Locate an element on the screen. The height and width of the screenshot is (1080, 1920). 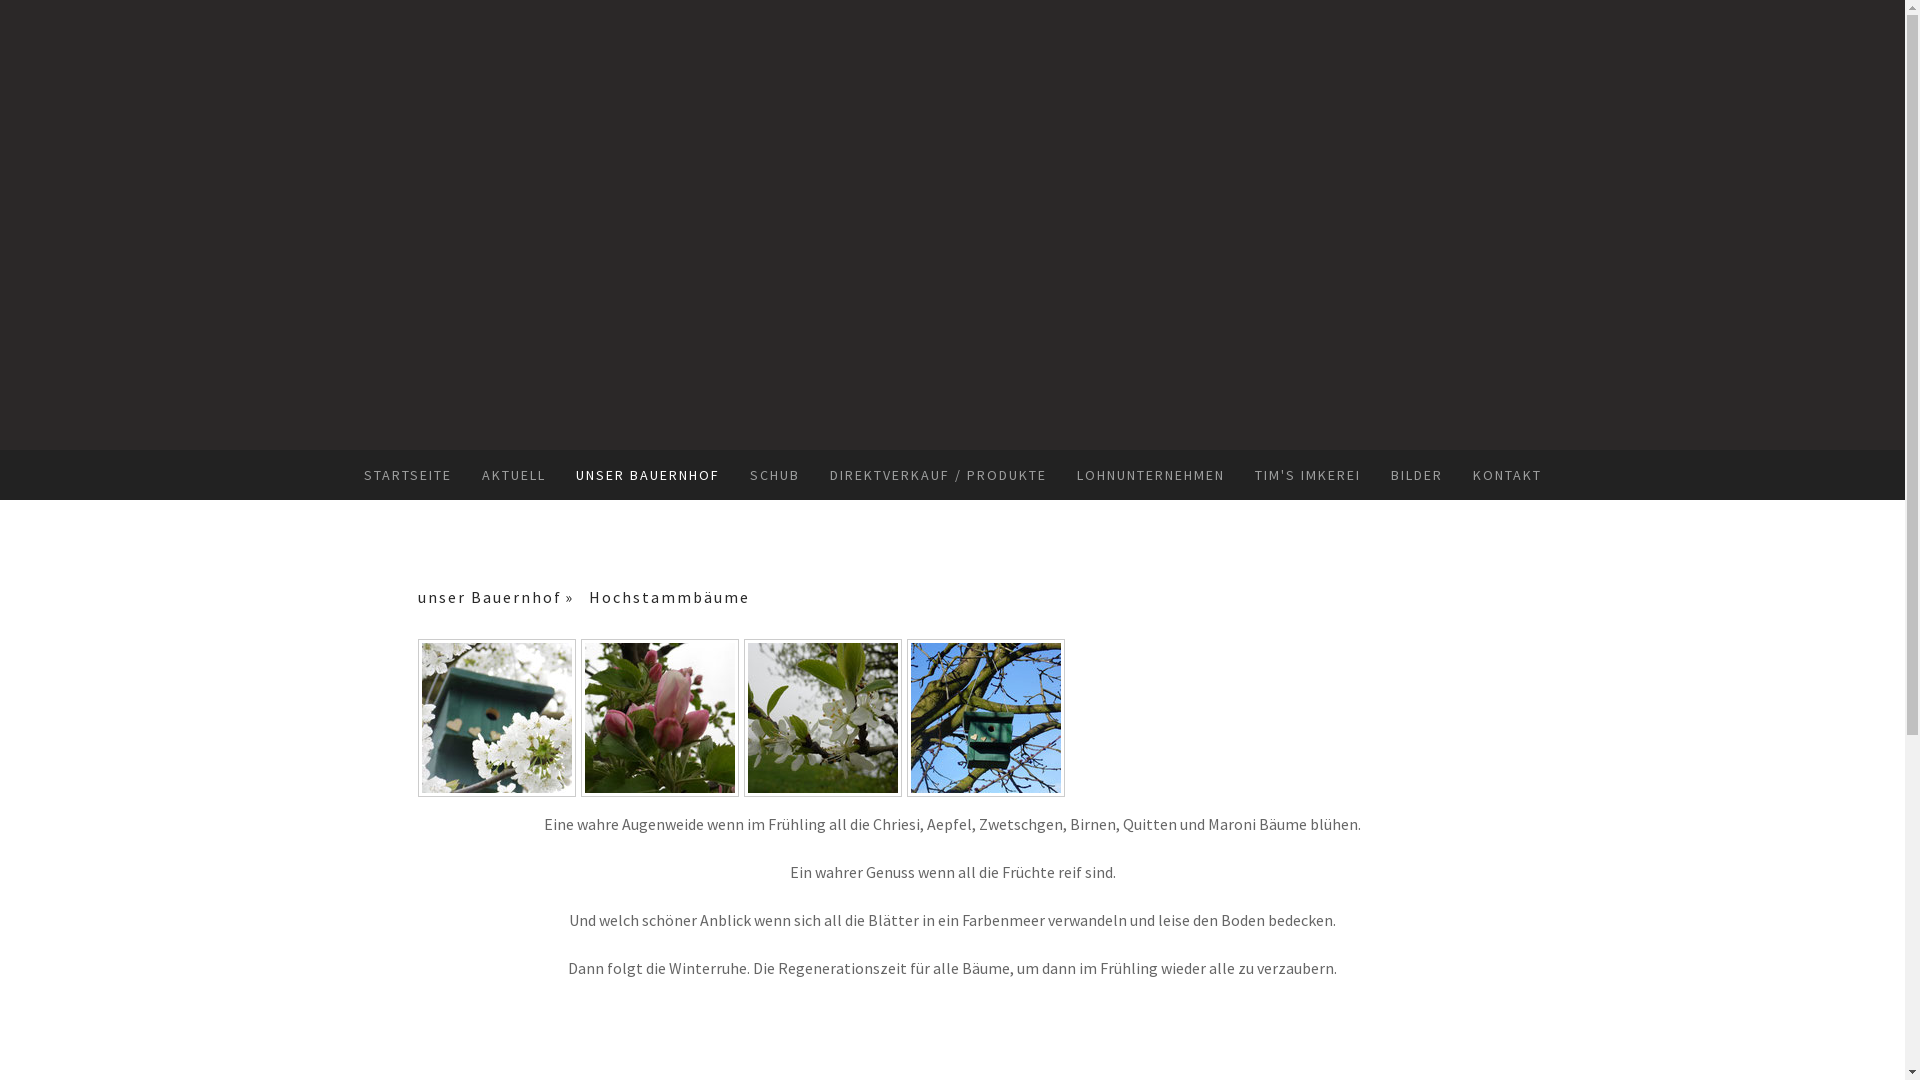
LOHNUNTERNEHMEN is located at coordinates (1151, 475).